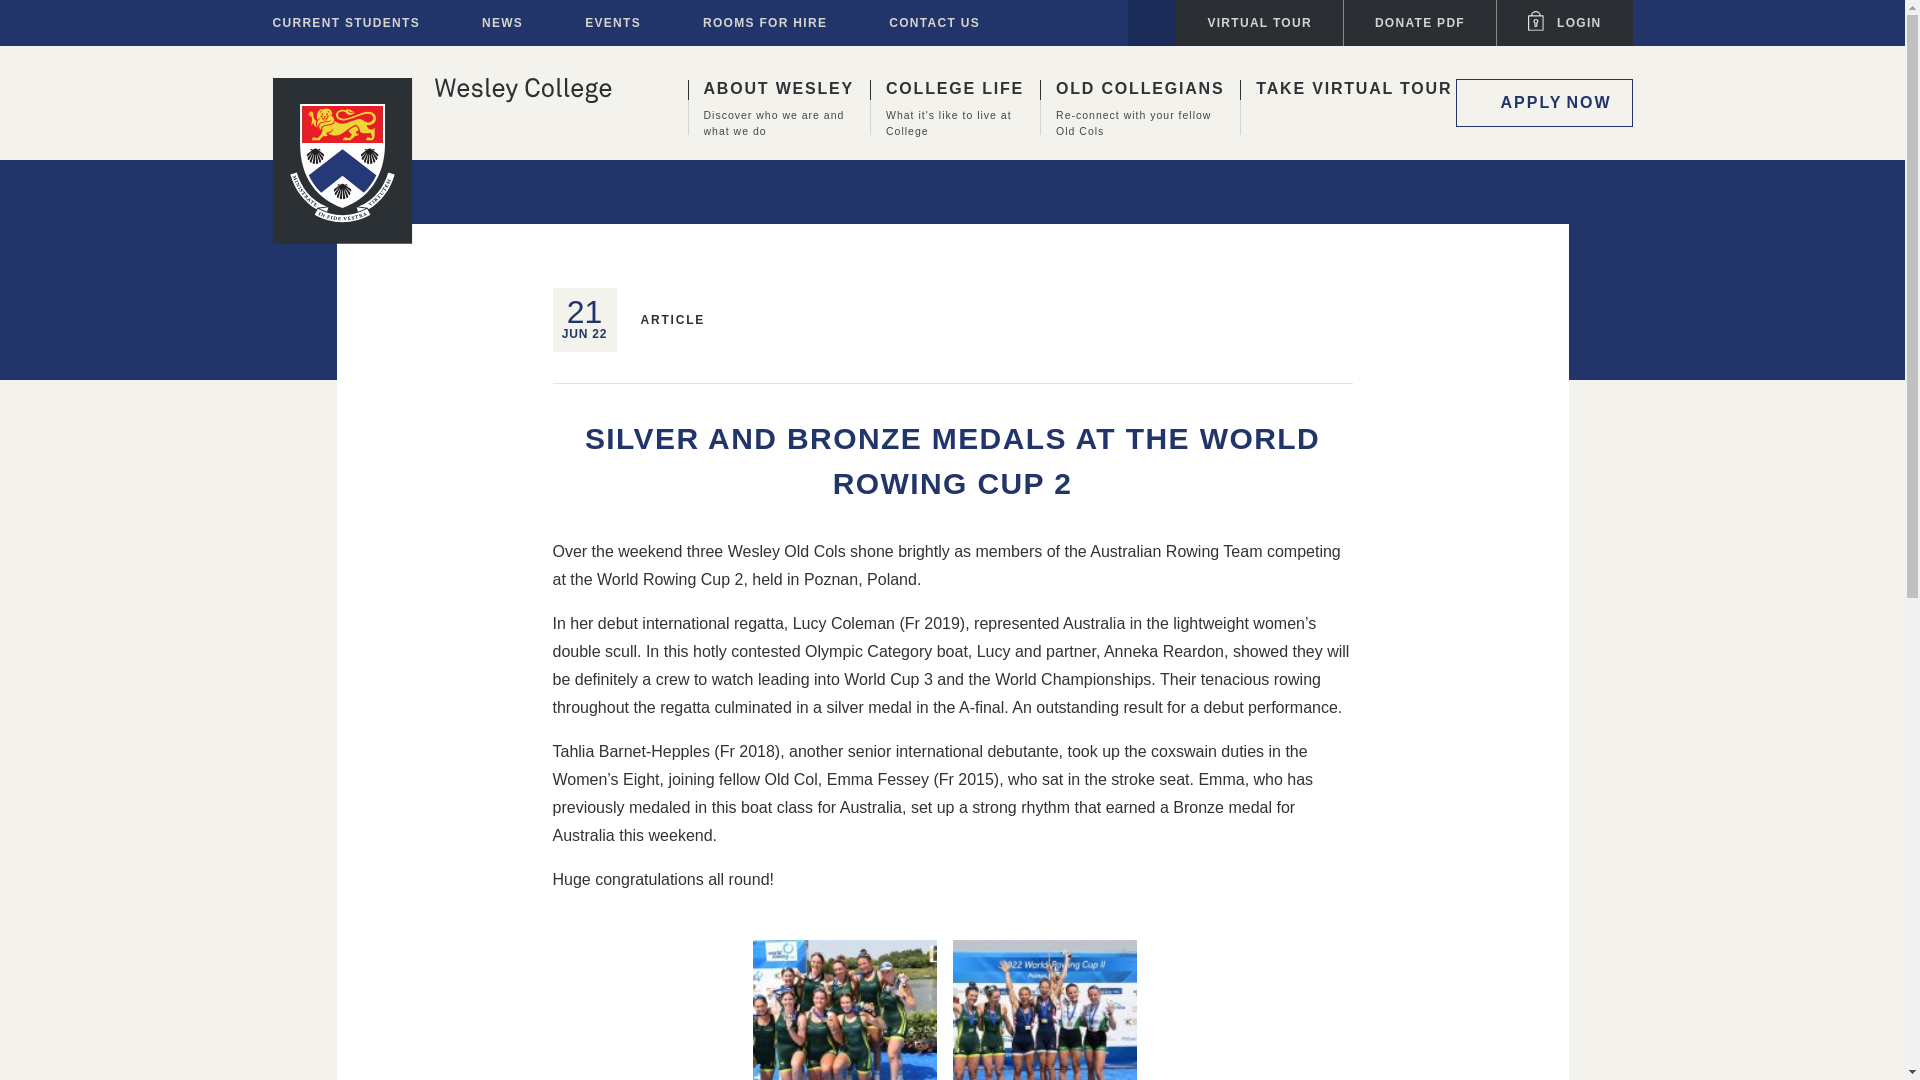 This screenshot has width=1920, height=1080. Describe the element at coordinates (346, 23) in the screenshot. I see `VIRTUAL TOUR` at that location.